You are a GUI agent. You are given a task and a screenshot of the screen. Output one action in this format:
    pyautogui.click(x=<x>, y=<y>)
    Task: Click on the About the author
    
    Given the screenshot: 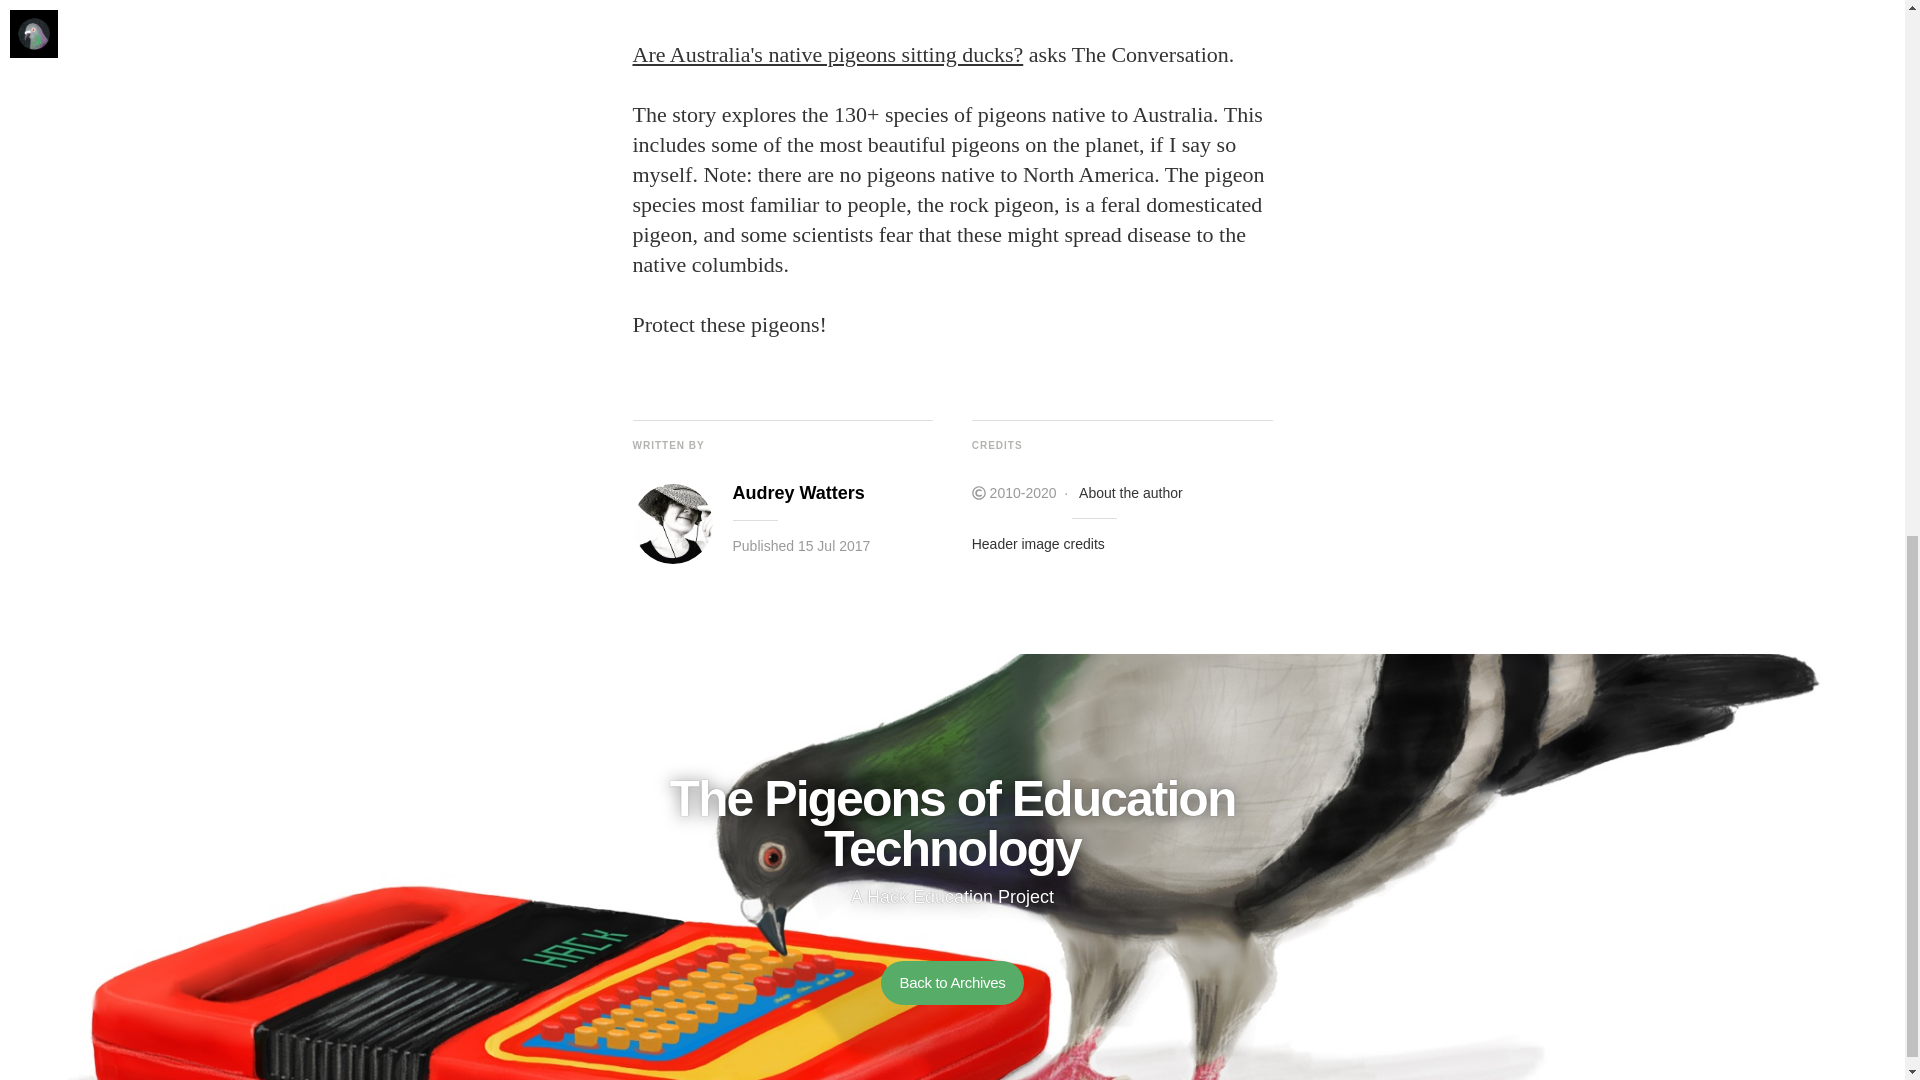 What is the action you would take?
    pyautogui.click(x=1130, y=492)
    